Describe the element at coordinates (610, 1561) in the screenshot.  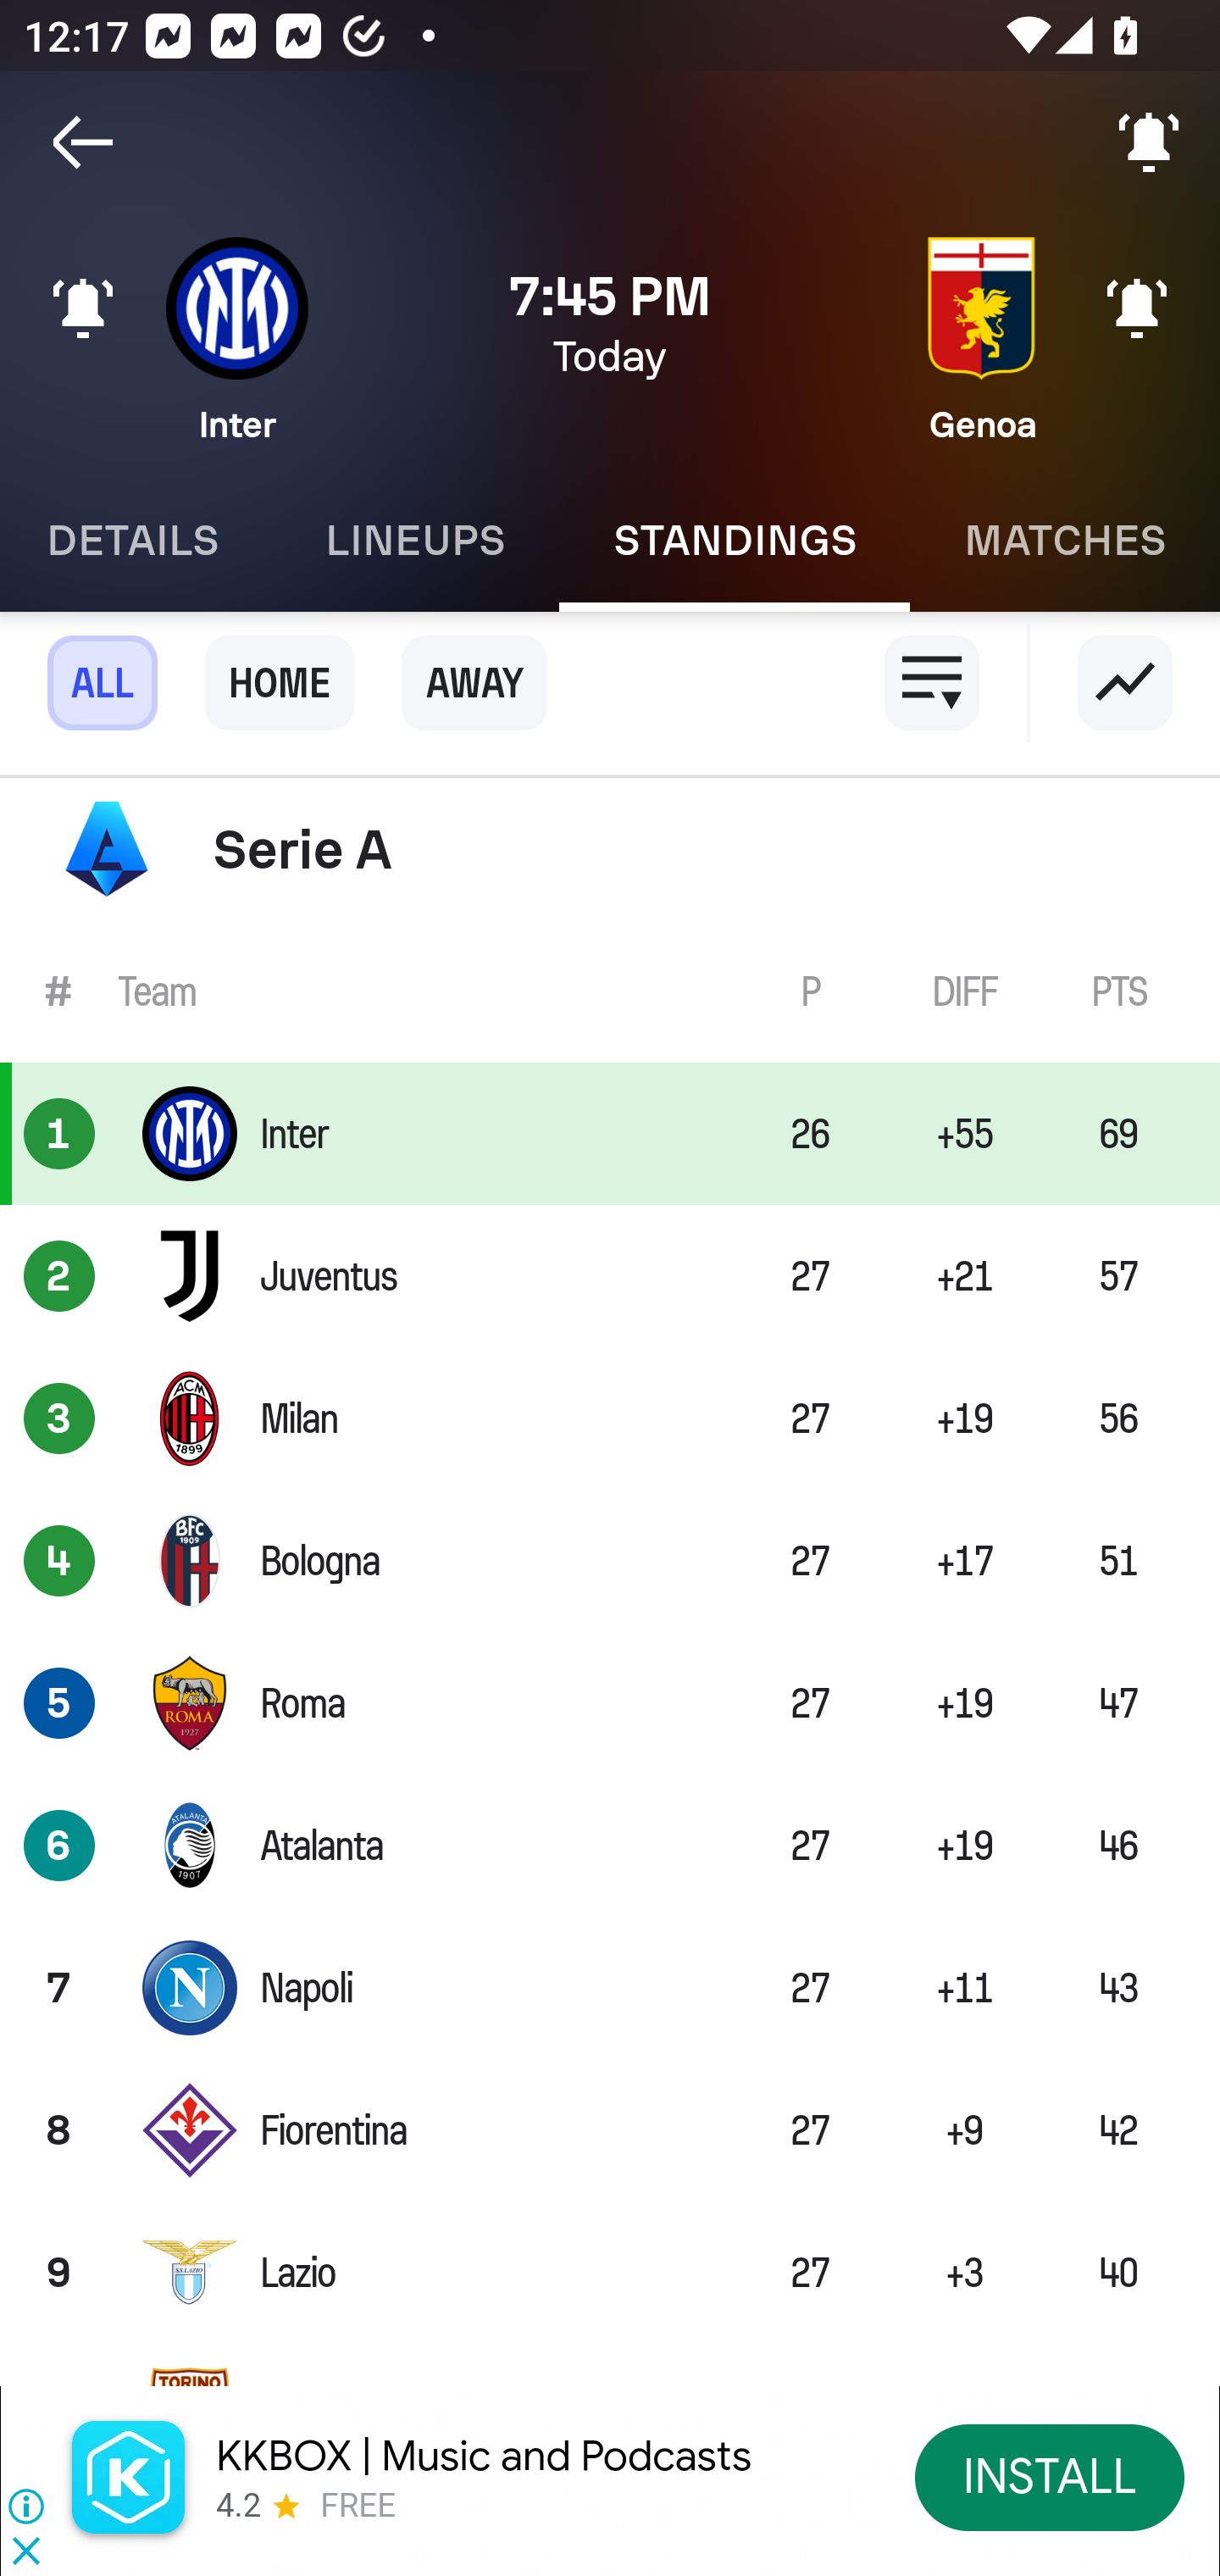
I see `4 Bologna 27 +17 51` at that location.